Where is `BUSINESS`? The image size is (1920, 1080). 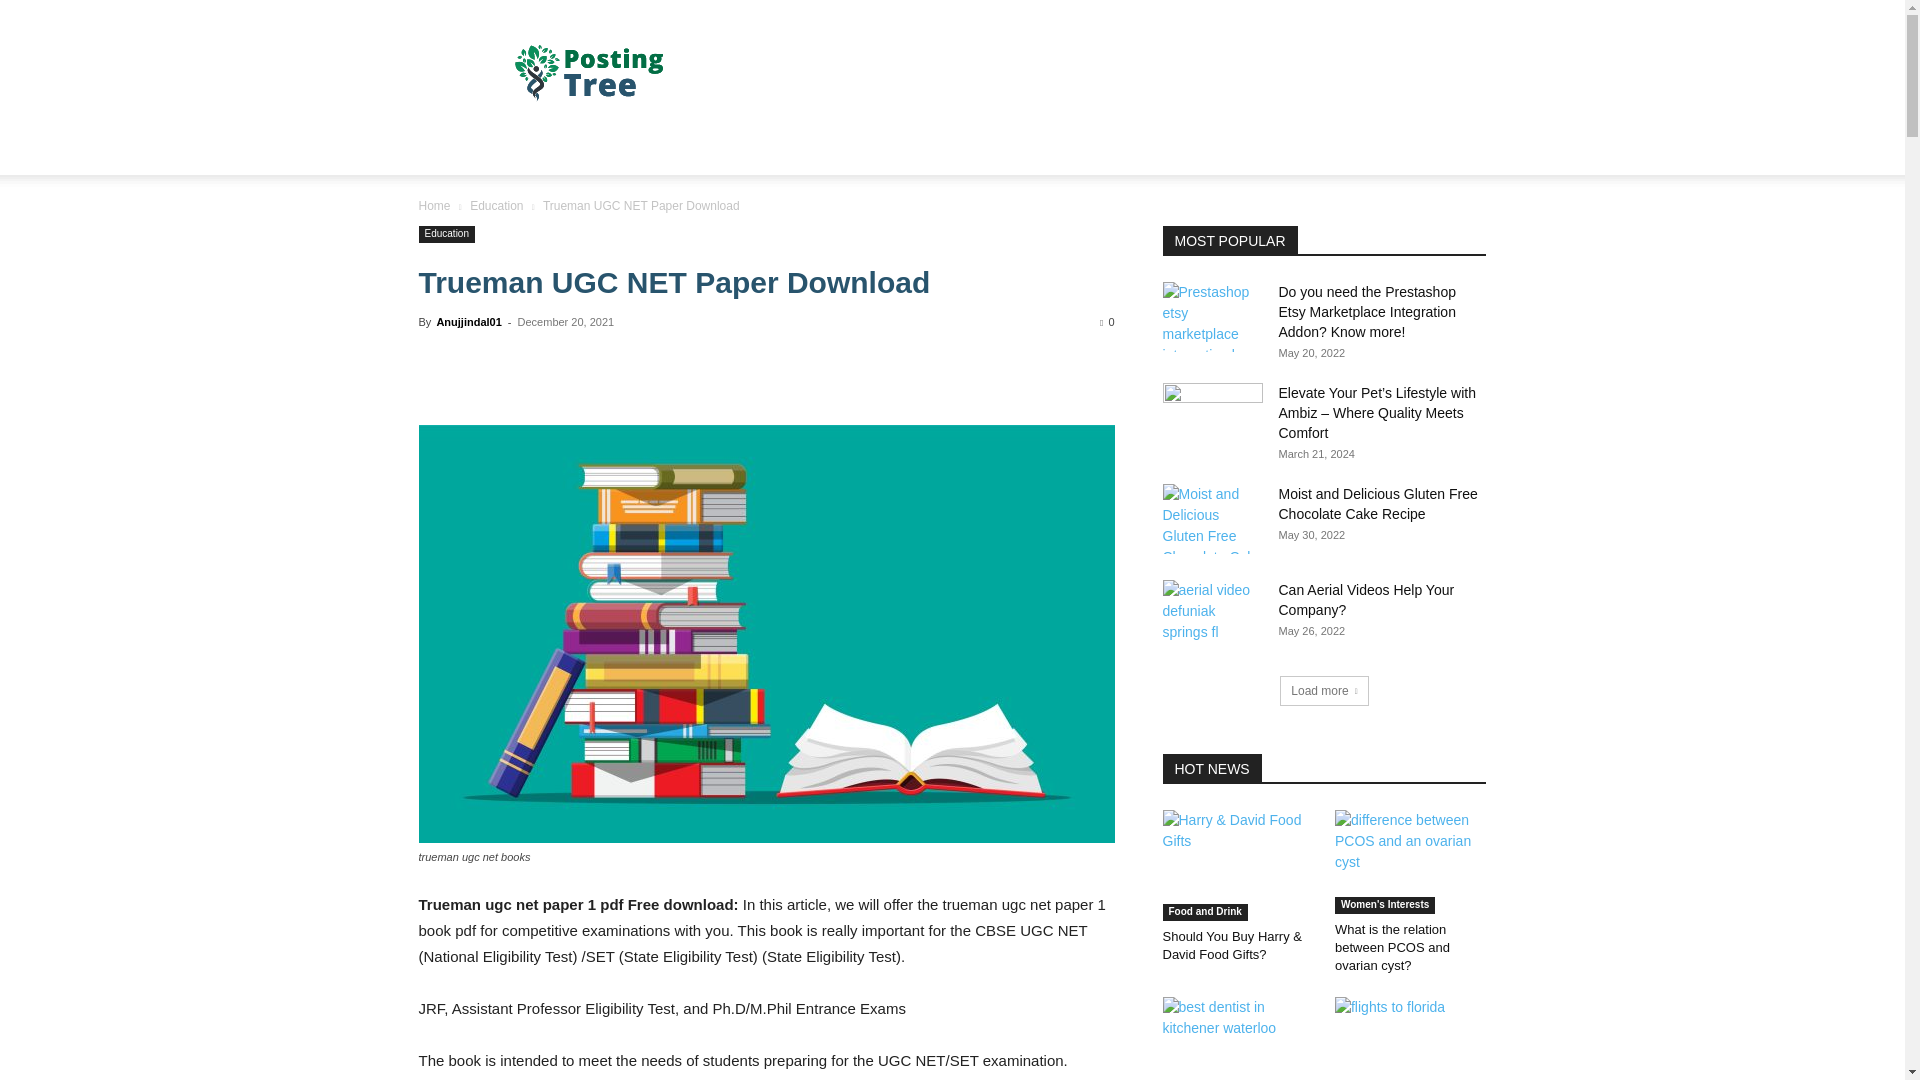 BUSINESS is located at coordinates (537, 150).